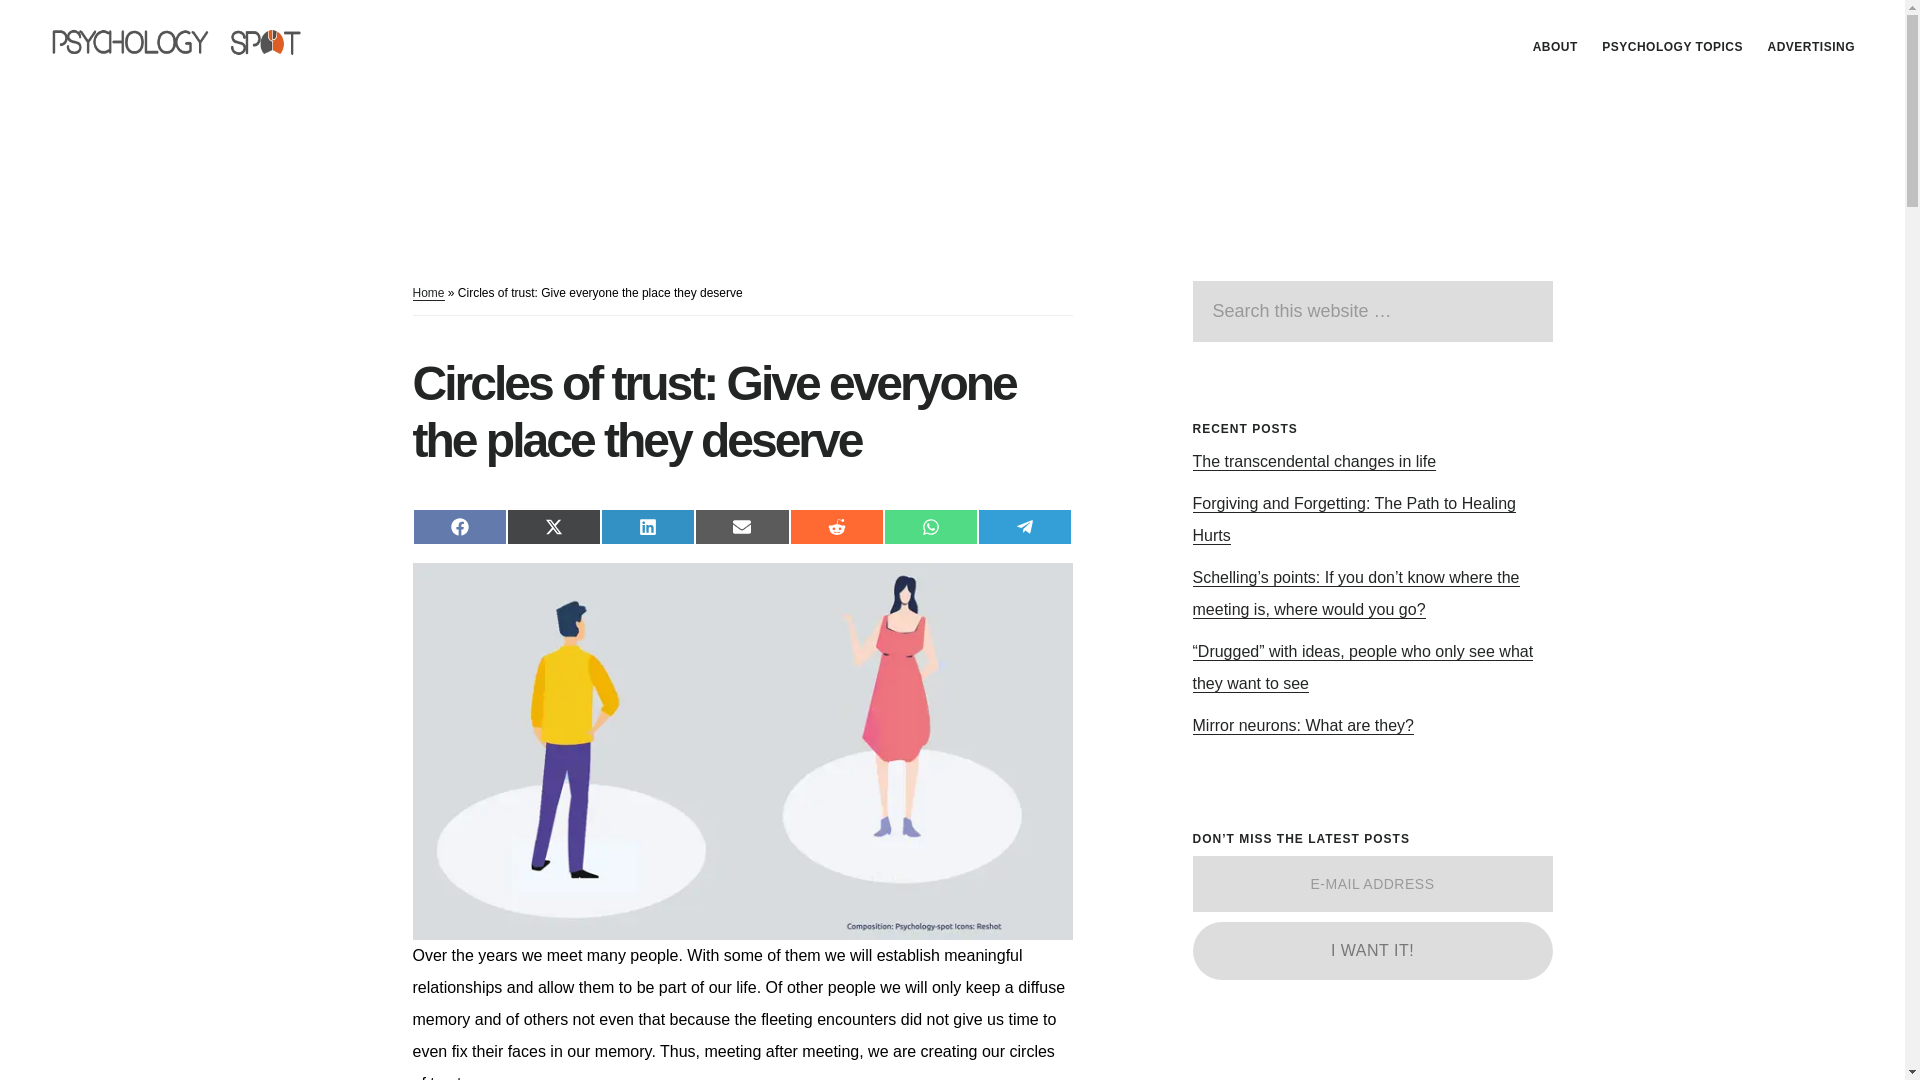 The image size is (1920, 1080). I want to click on PSYCHOLOGY TOPICS, so click(1672, 46).